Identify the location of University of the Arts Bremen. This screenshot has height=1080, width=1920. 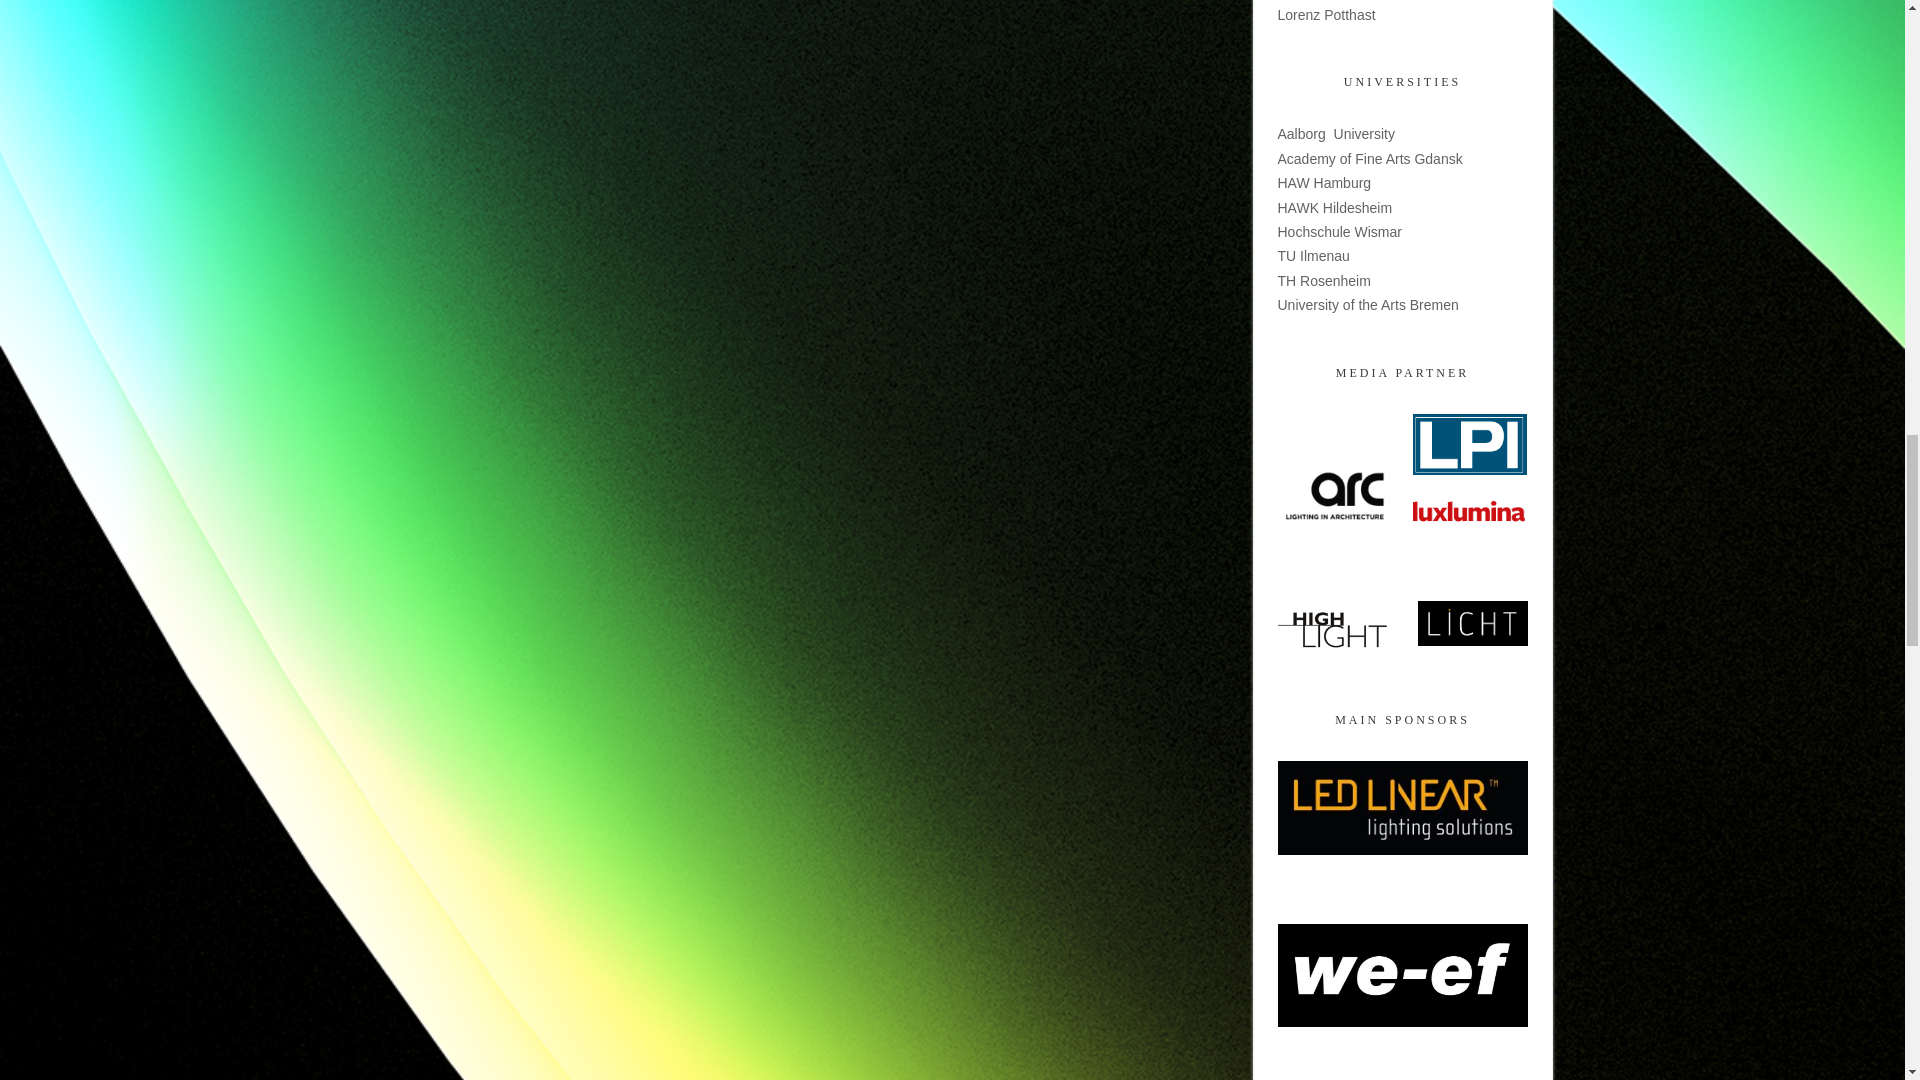
(1368, 305).